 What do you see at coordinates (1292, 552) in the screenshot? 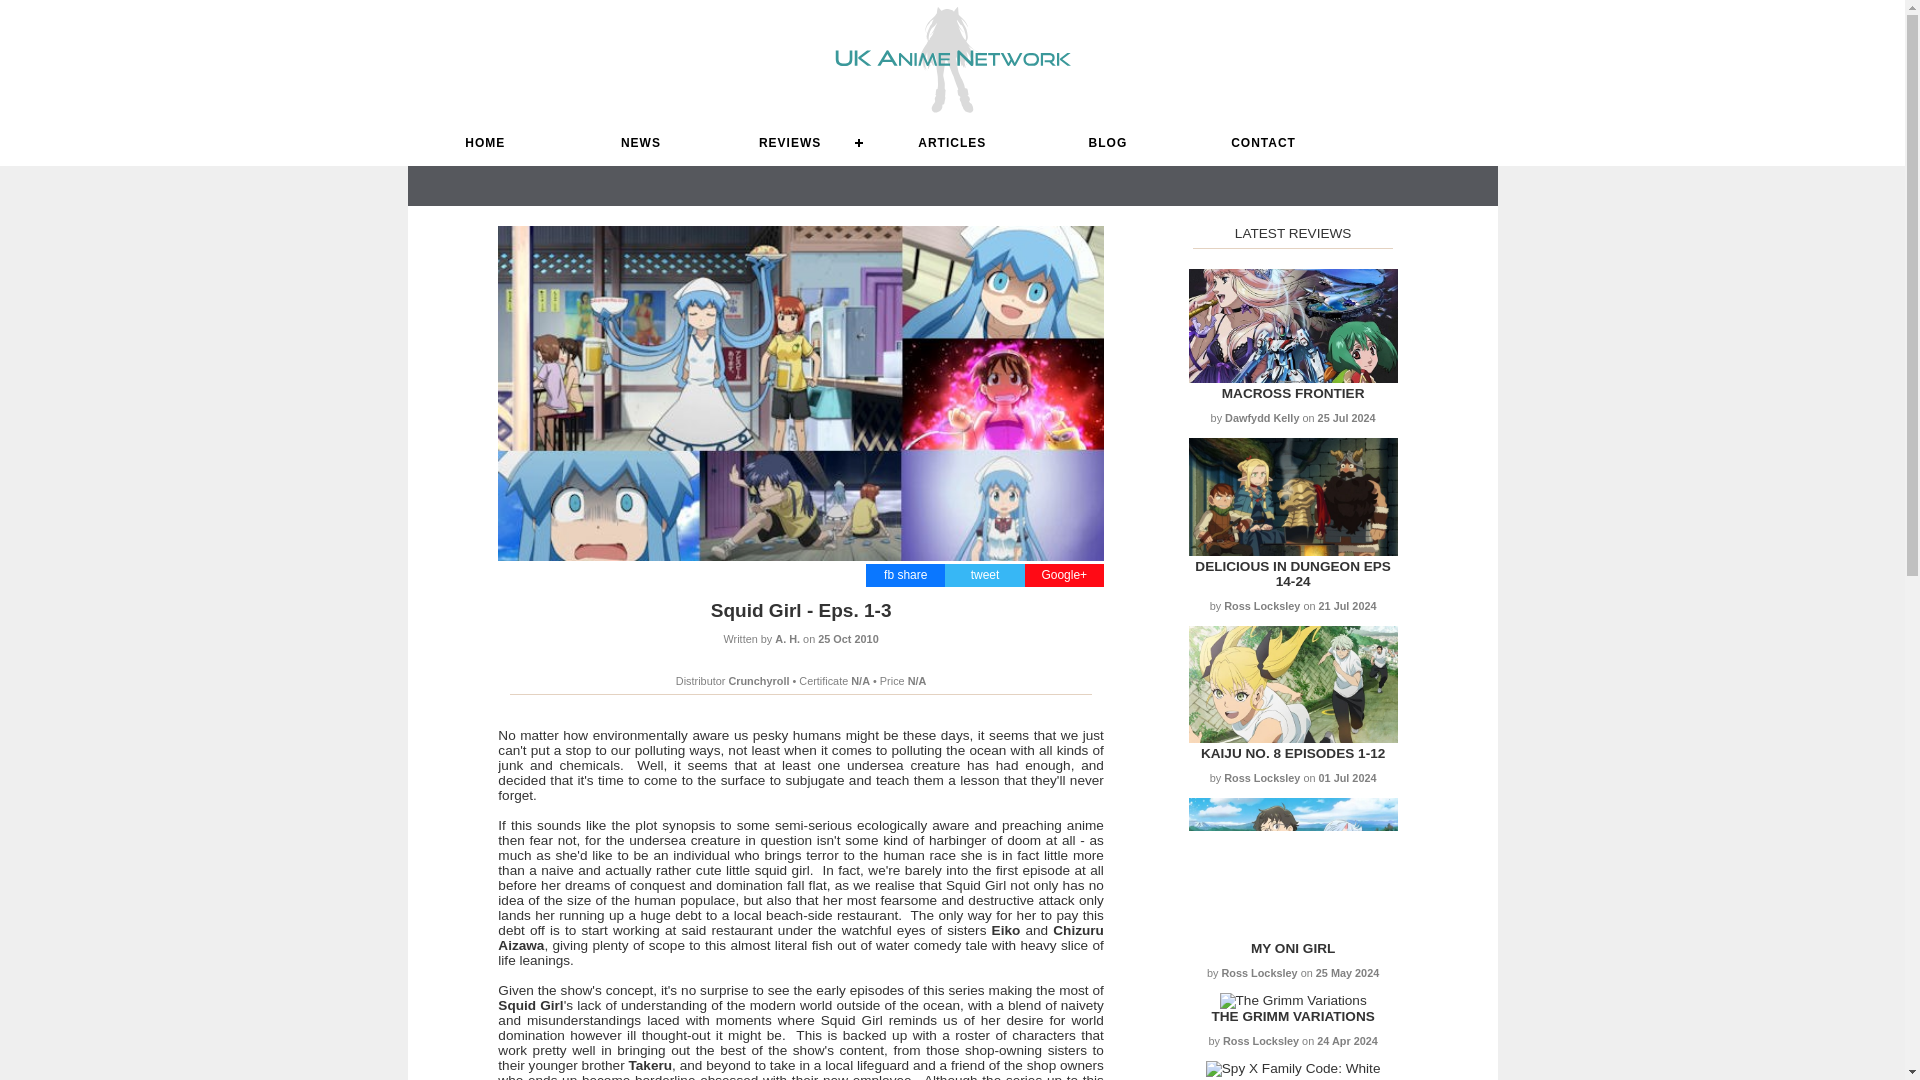
I see `Delicious in Dungeon eps 14-24` at bounding box center [1292, 552].